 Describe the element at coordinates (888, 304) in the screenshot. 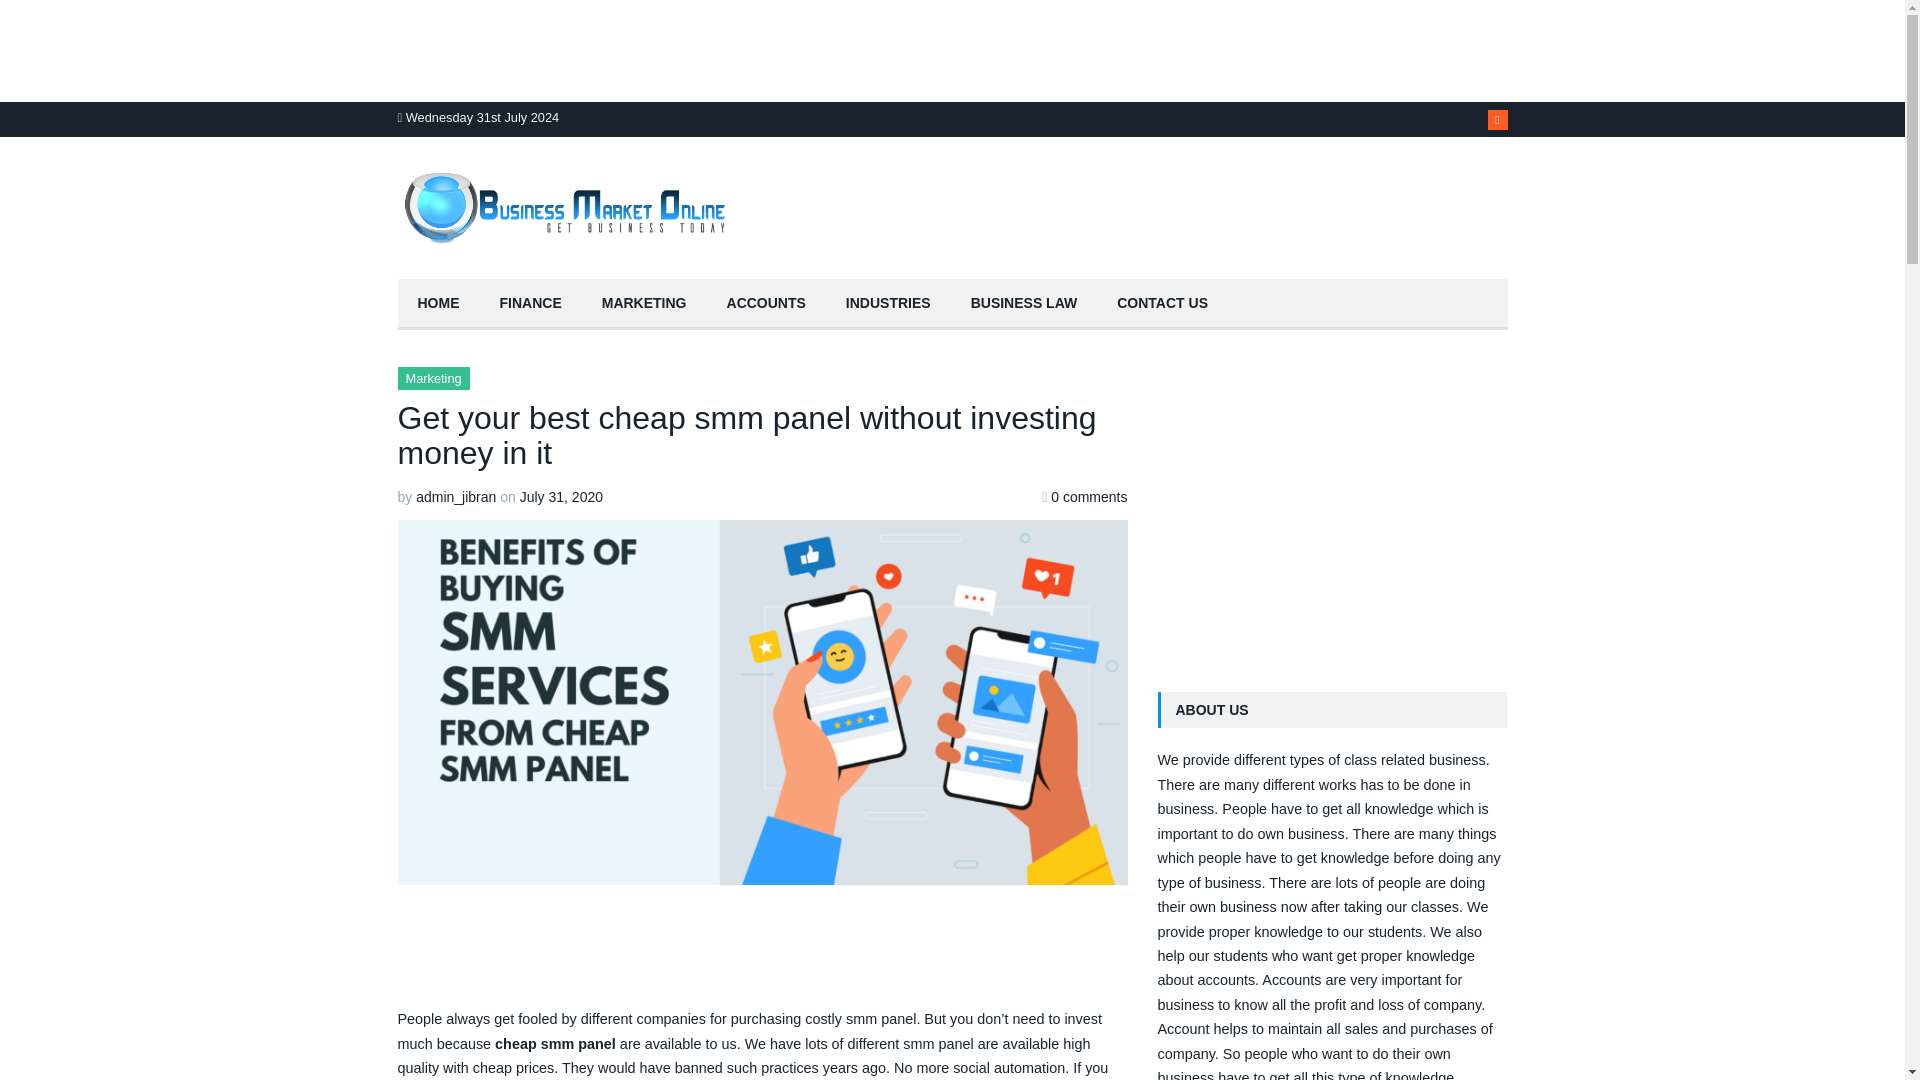

I see `INDUSTRIES` at that location.